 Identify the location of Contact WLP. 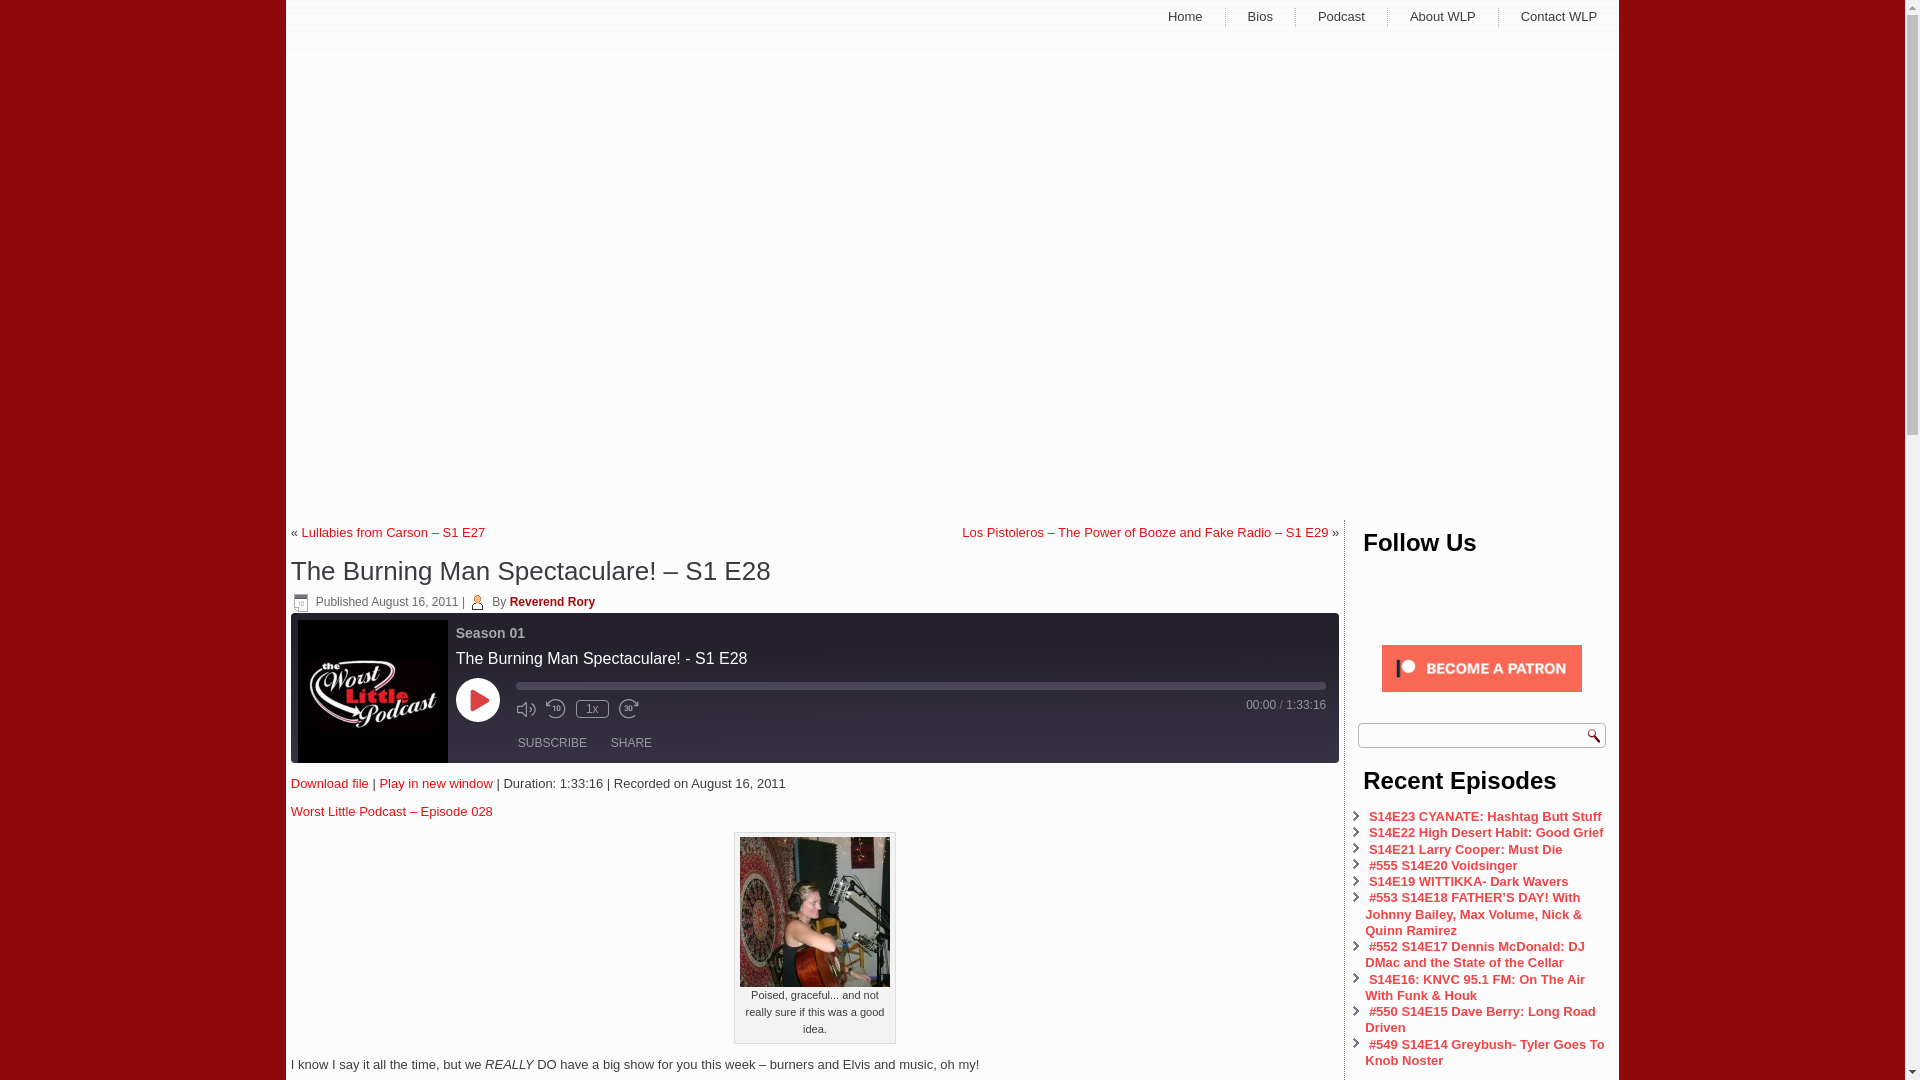
(1558, 16).